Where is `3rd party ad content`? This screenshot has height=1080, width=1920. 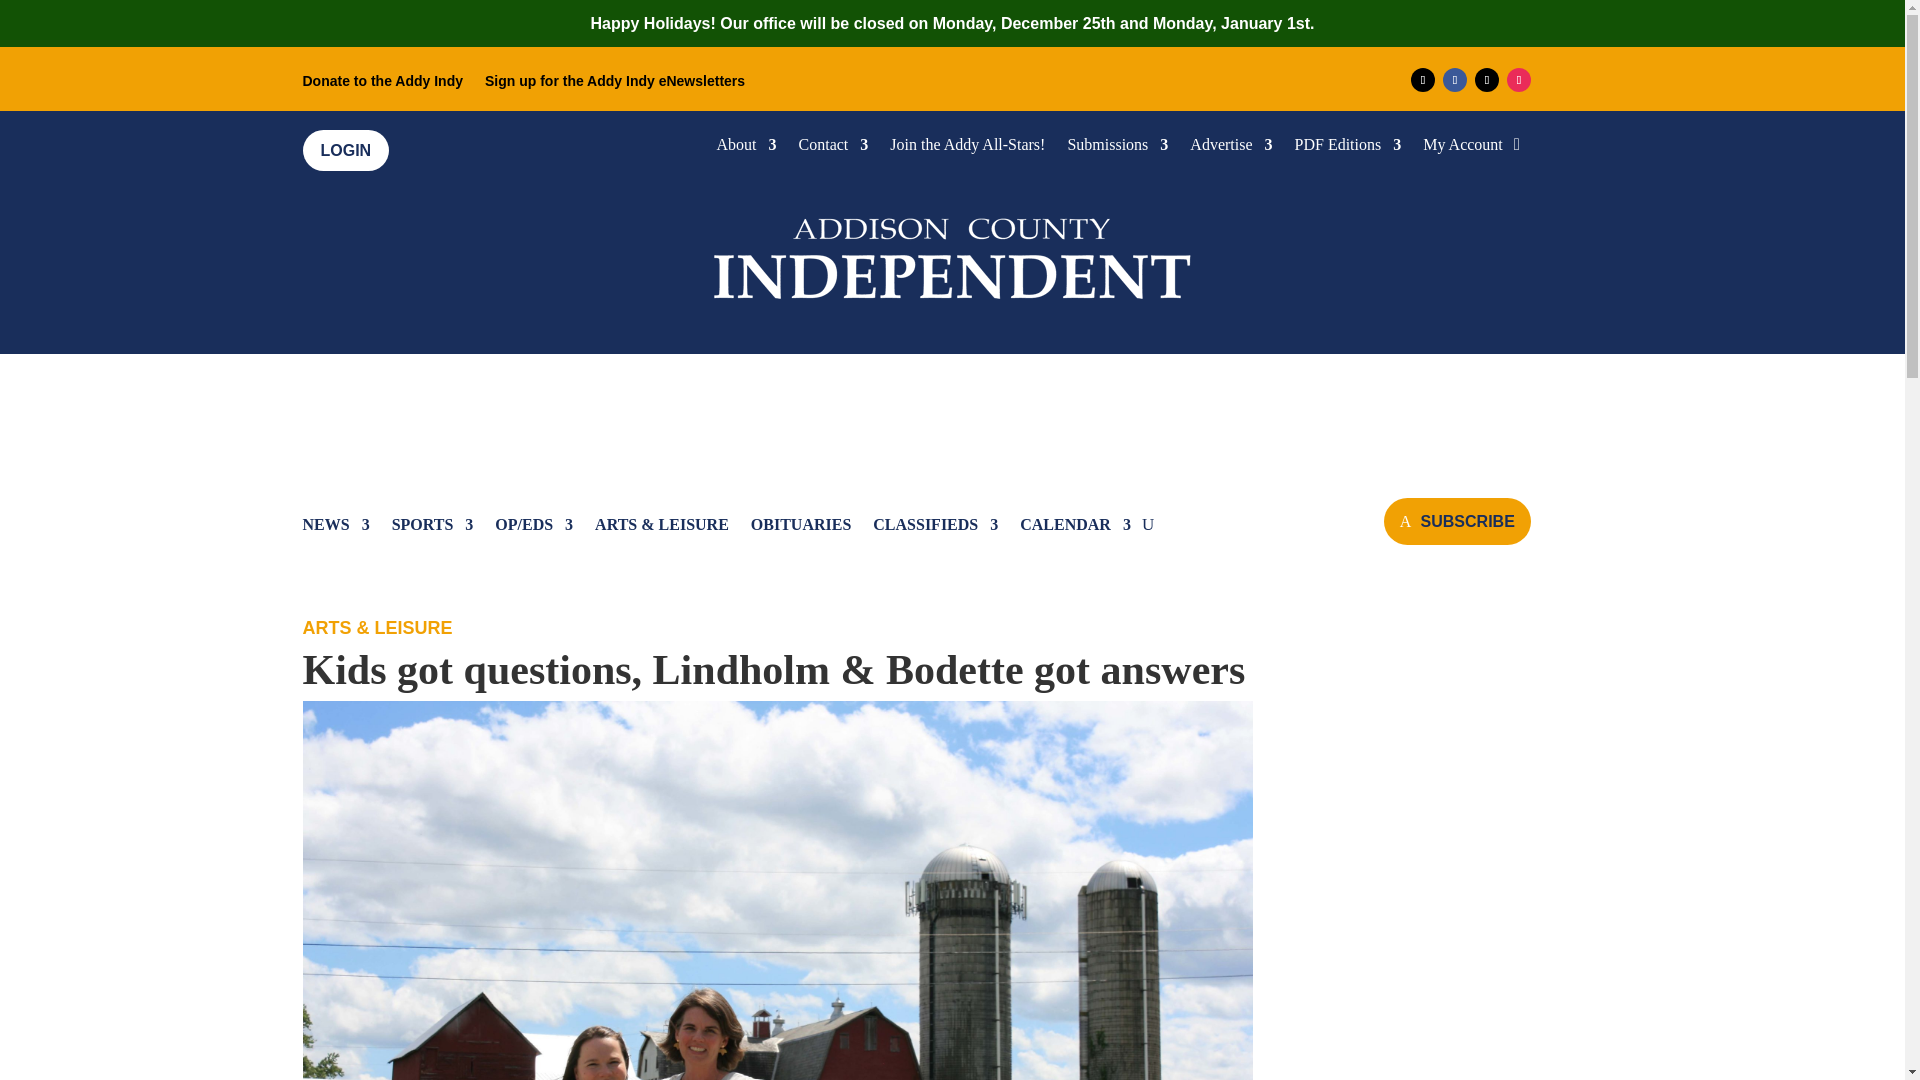
3rd party ad content is located at coordinates (953, 415).